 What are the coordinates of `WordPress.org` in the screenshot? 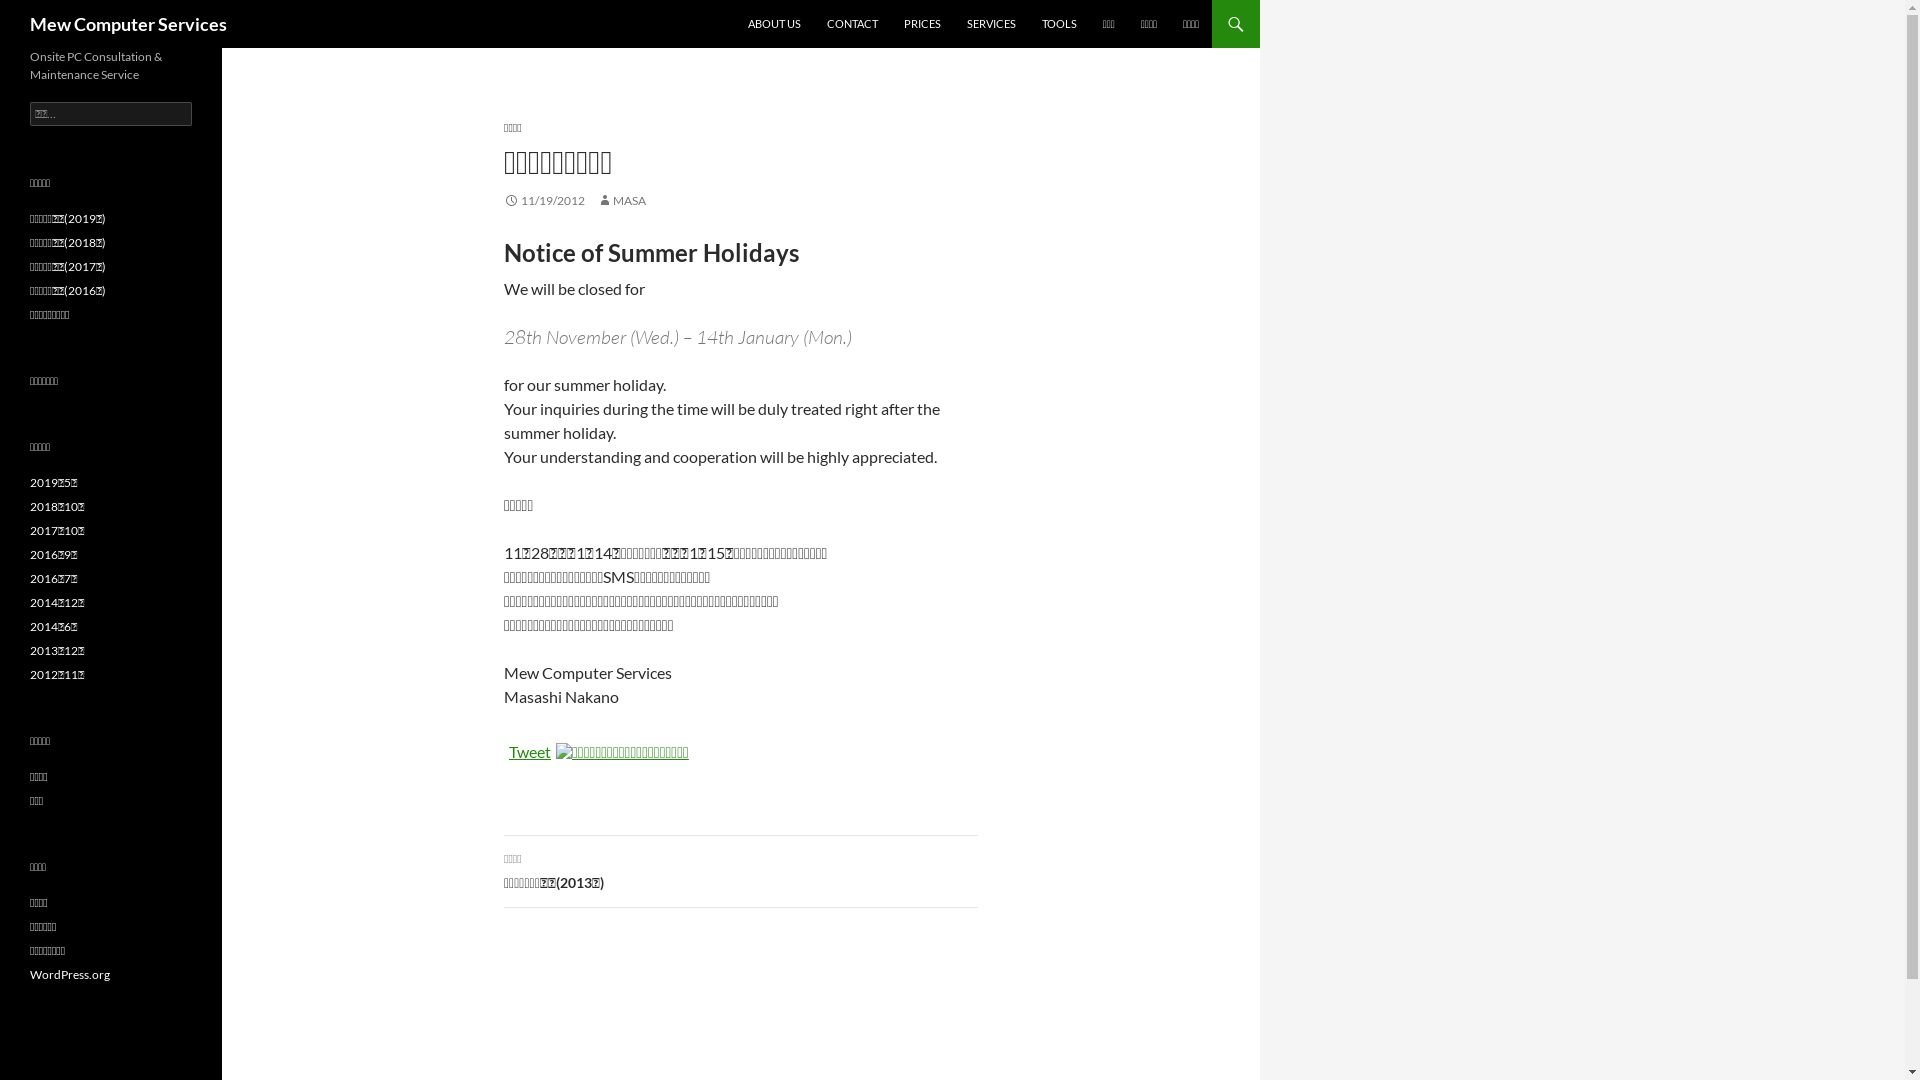 It's located at (70, 974).